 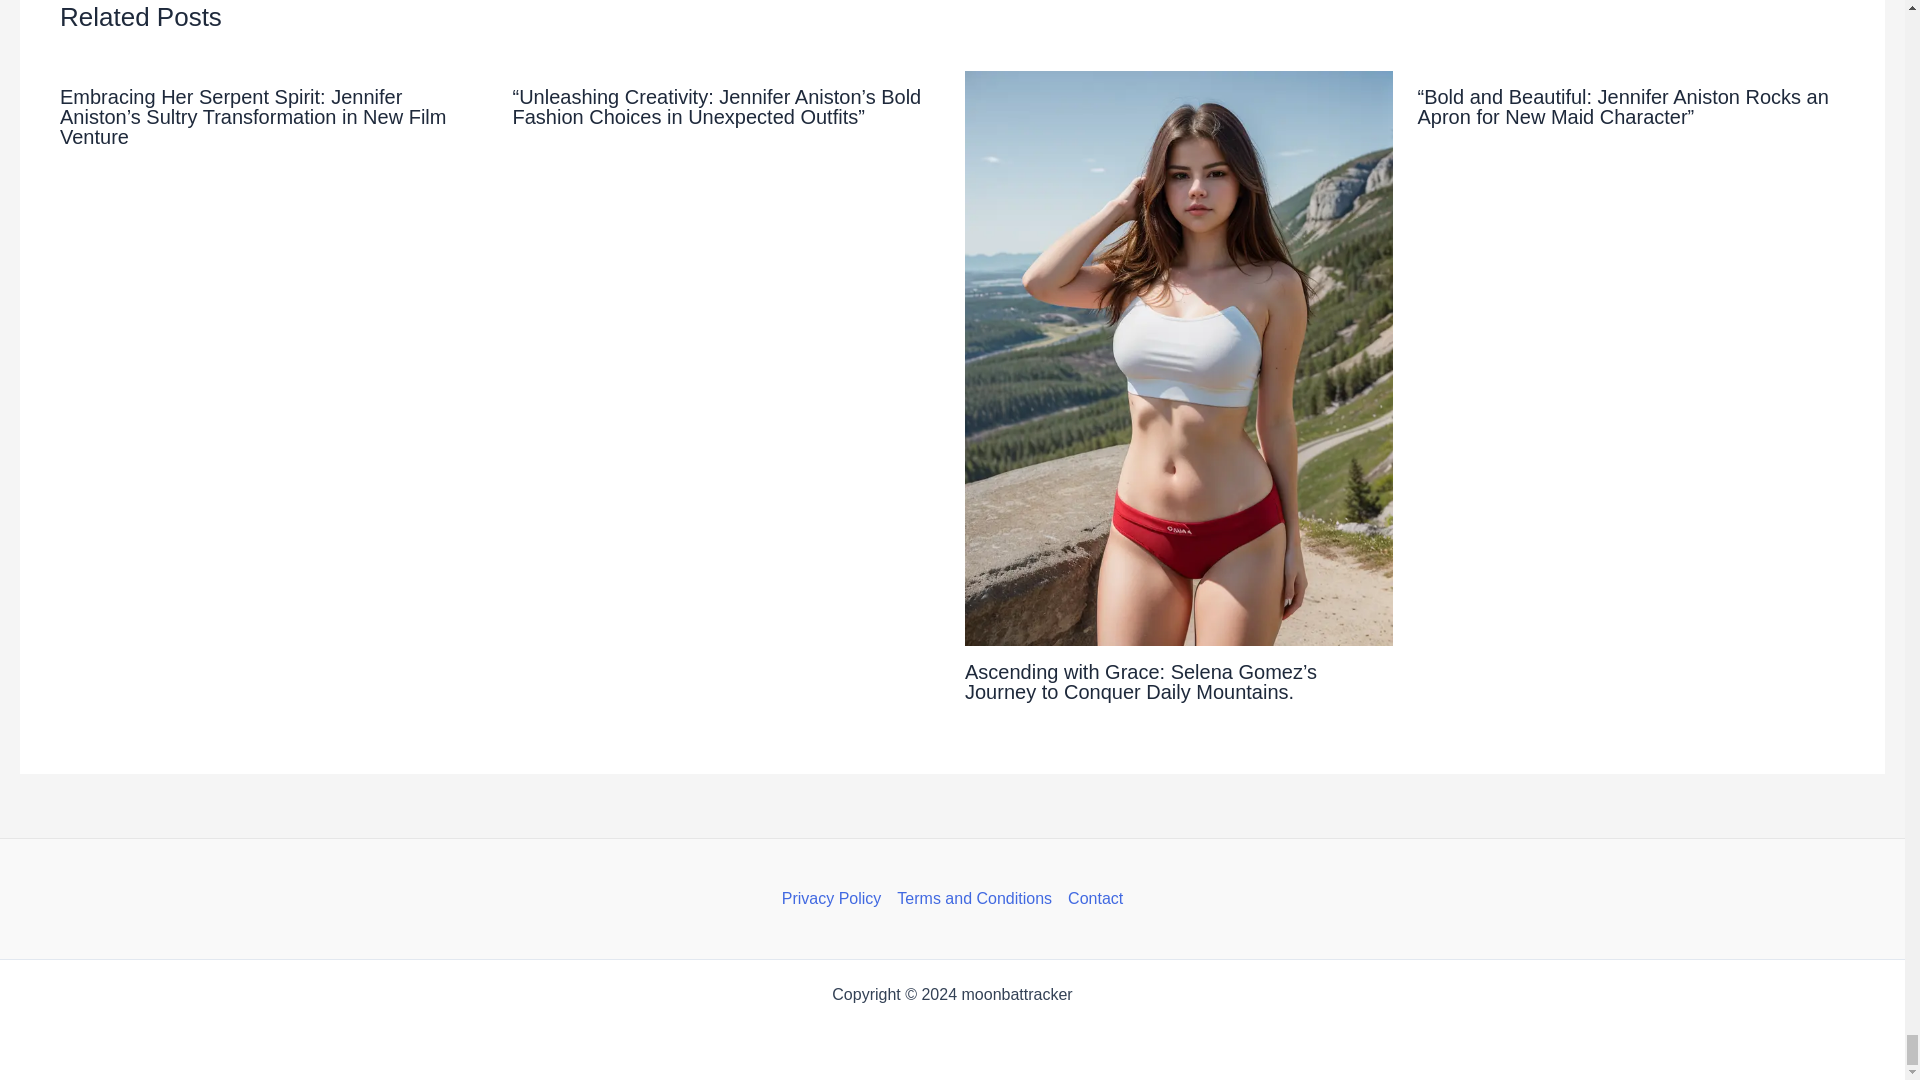 I want to click on Contact, so click(x=1091, y=898).